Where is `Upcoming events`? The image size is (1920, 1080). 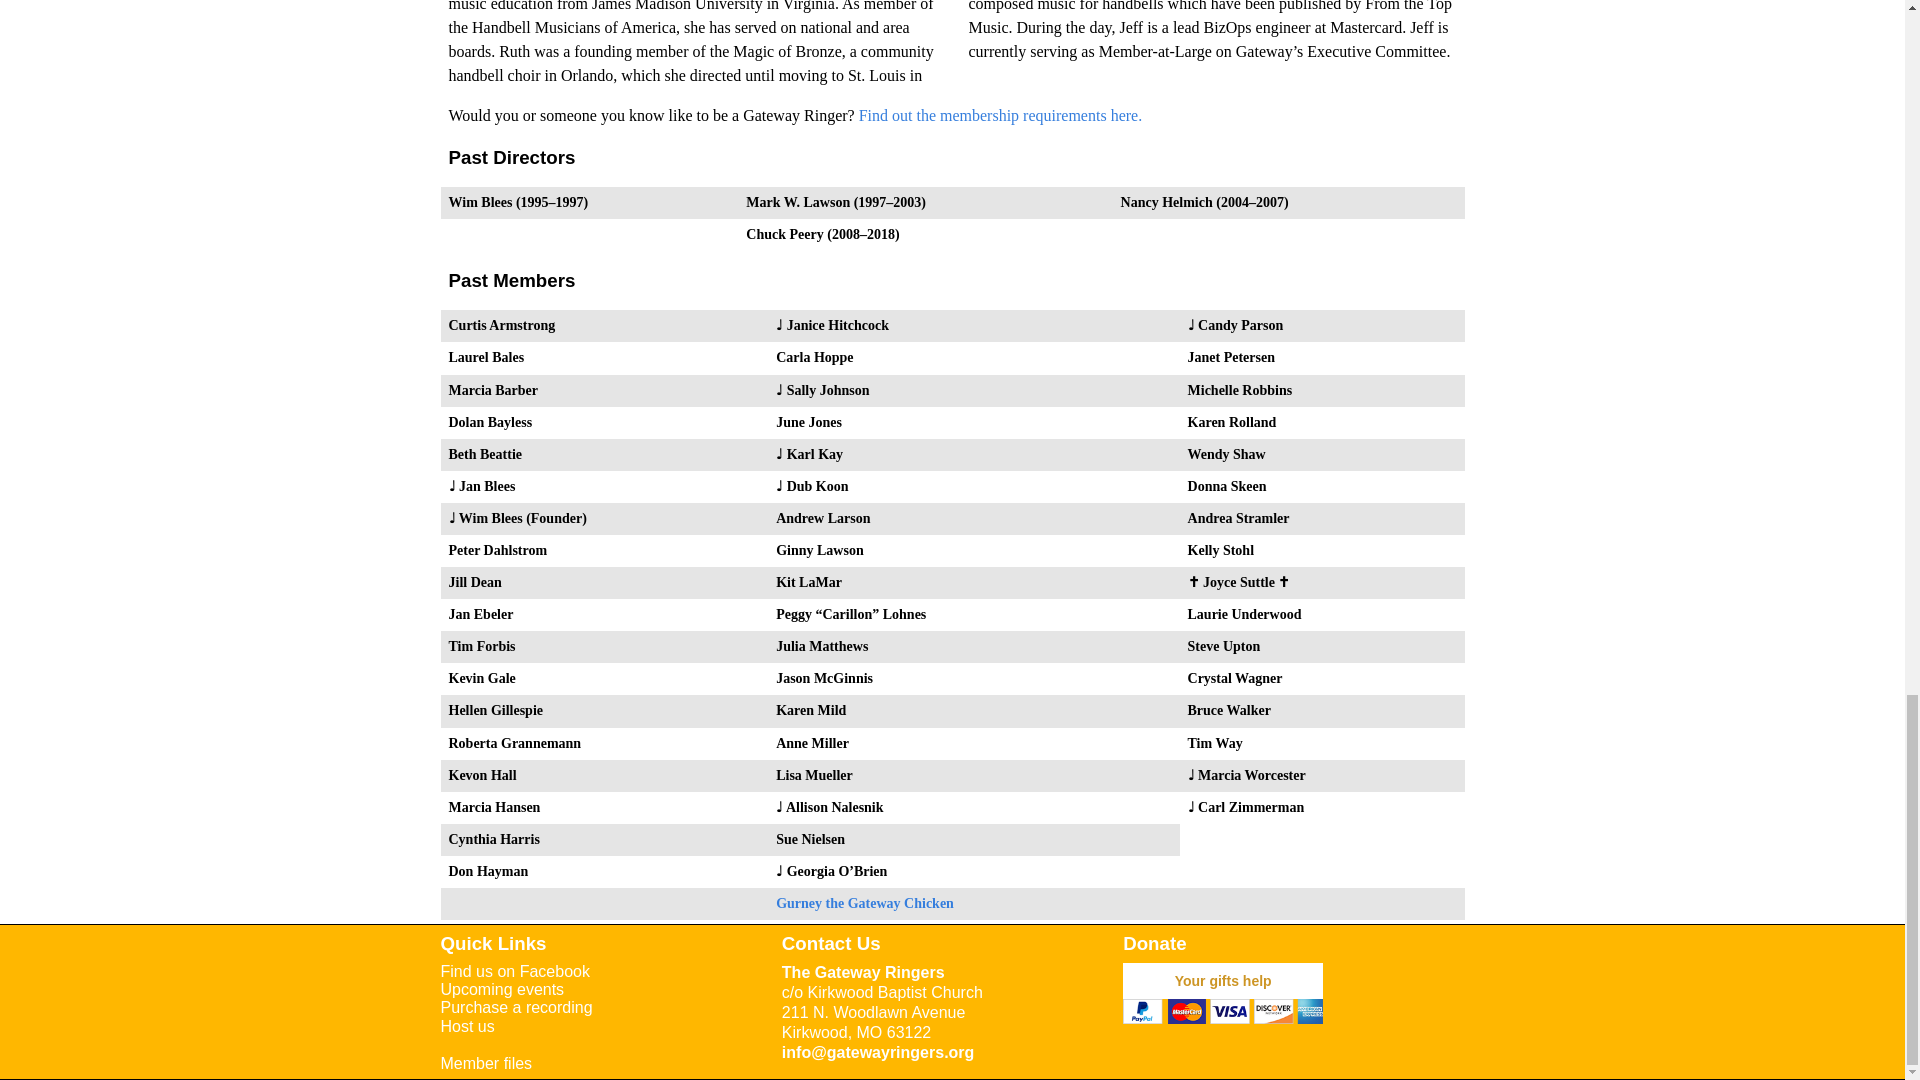
Upcoming events is located at coordinates (502, 988).